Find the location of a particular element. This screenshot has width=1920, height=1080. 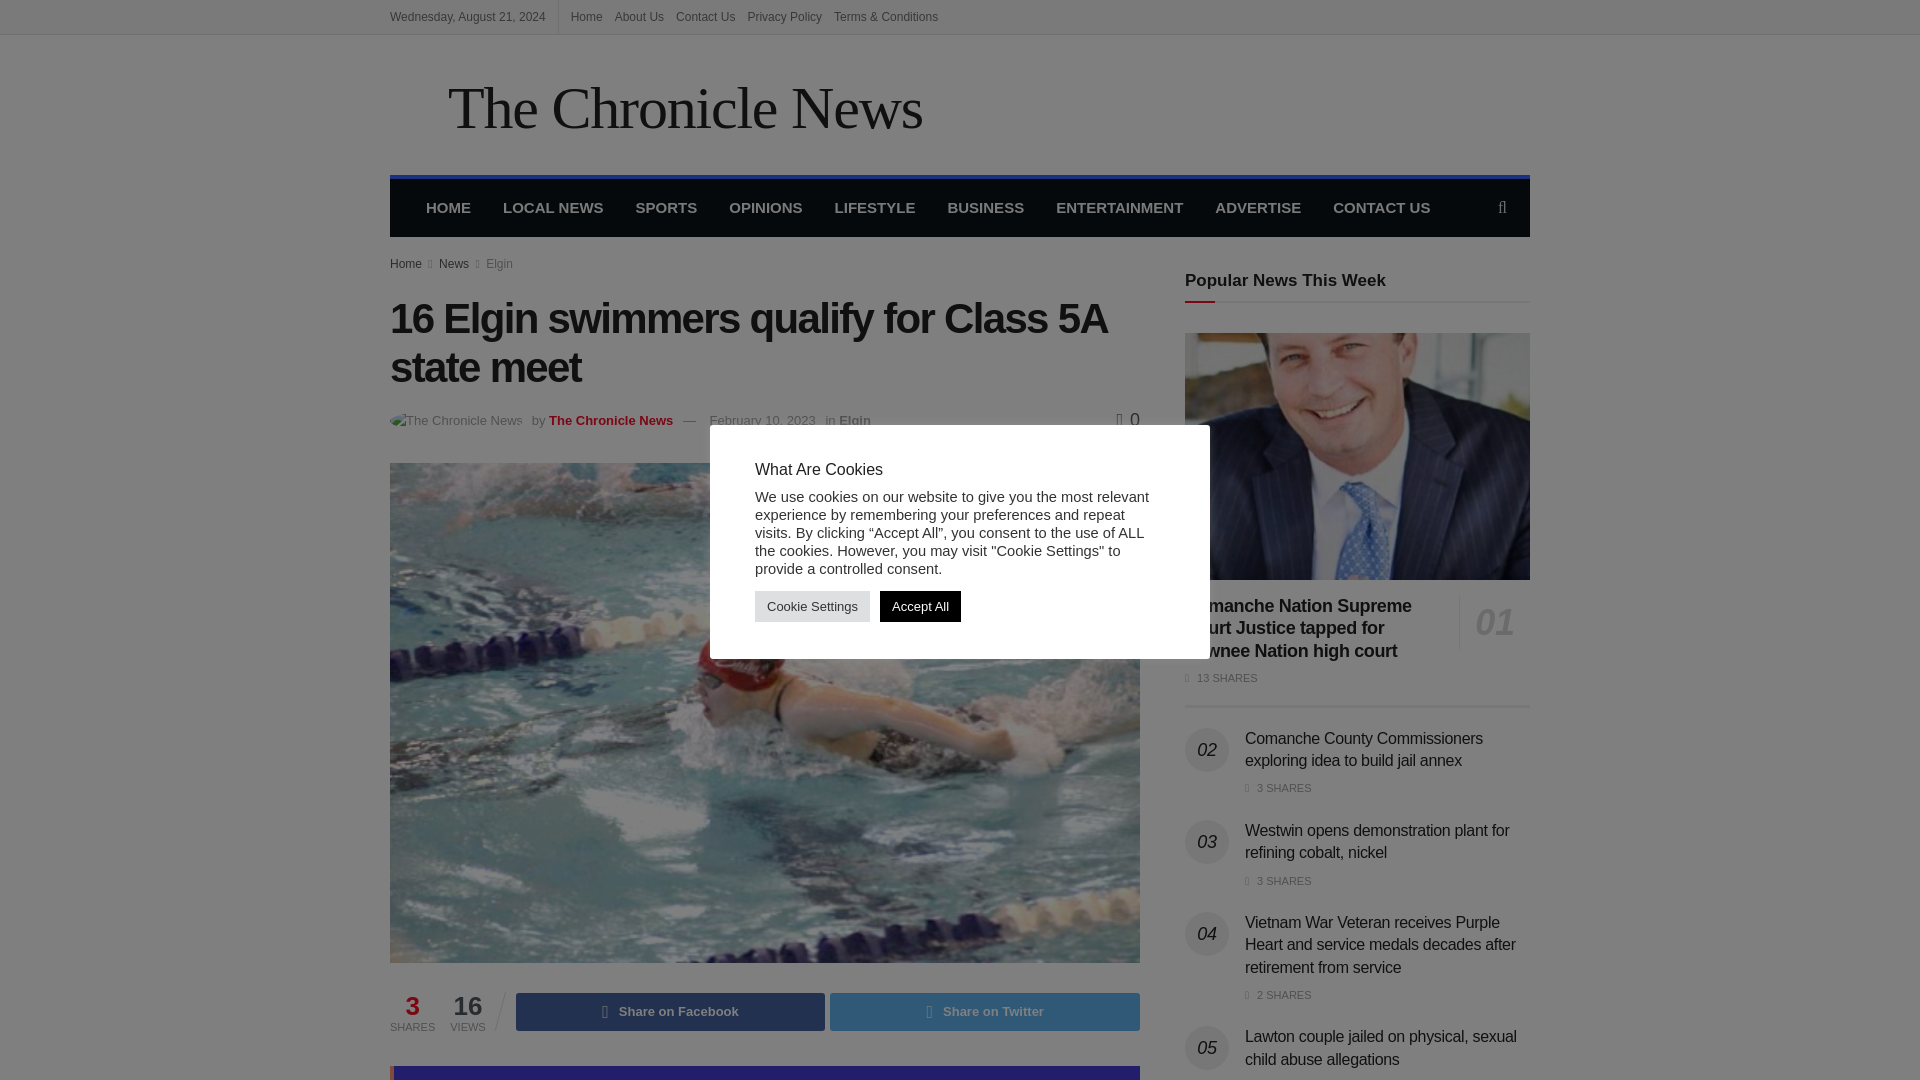

News is located at coordinates (454, 264).